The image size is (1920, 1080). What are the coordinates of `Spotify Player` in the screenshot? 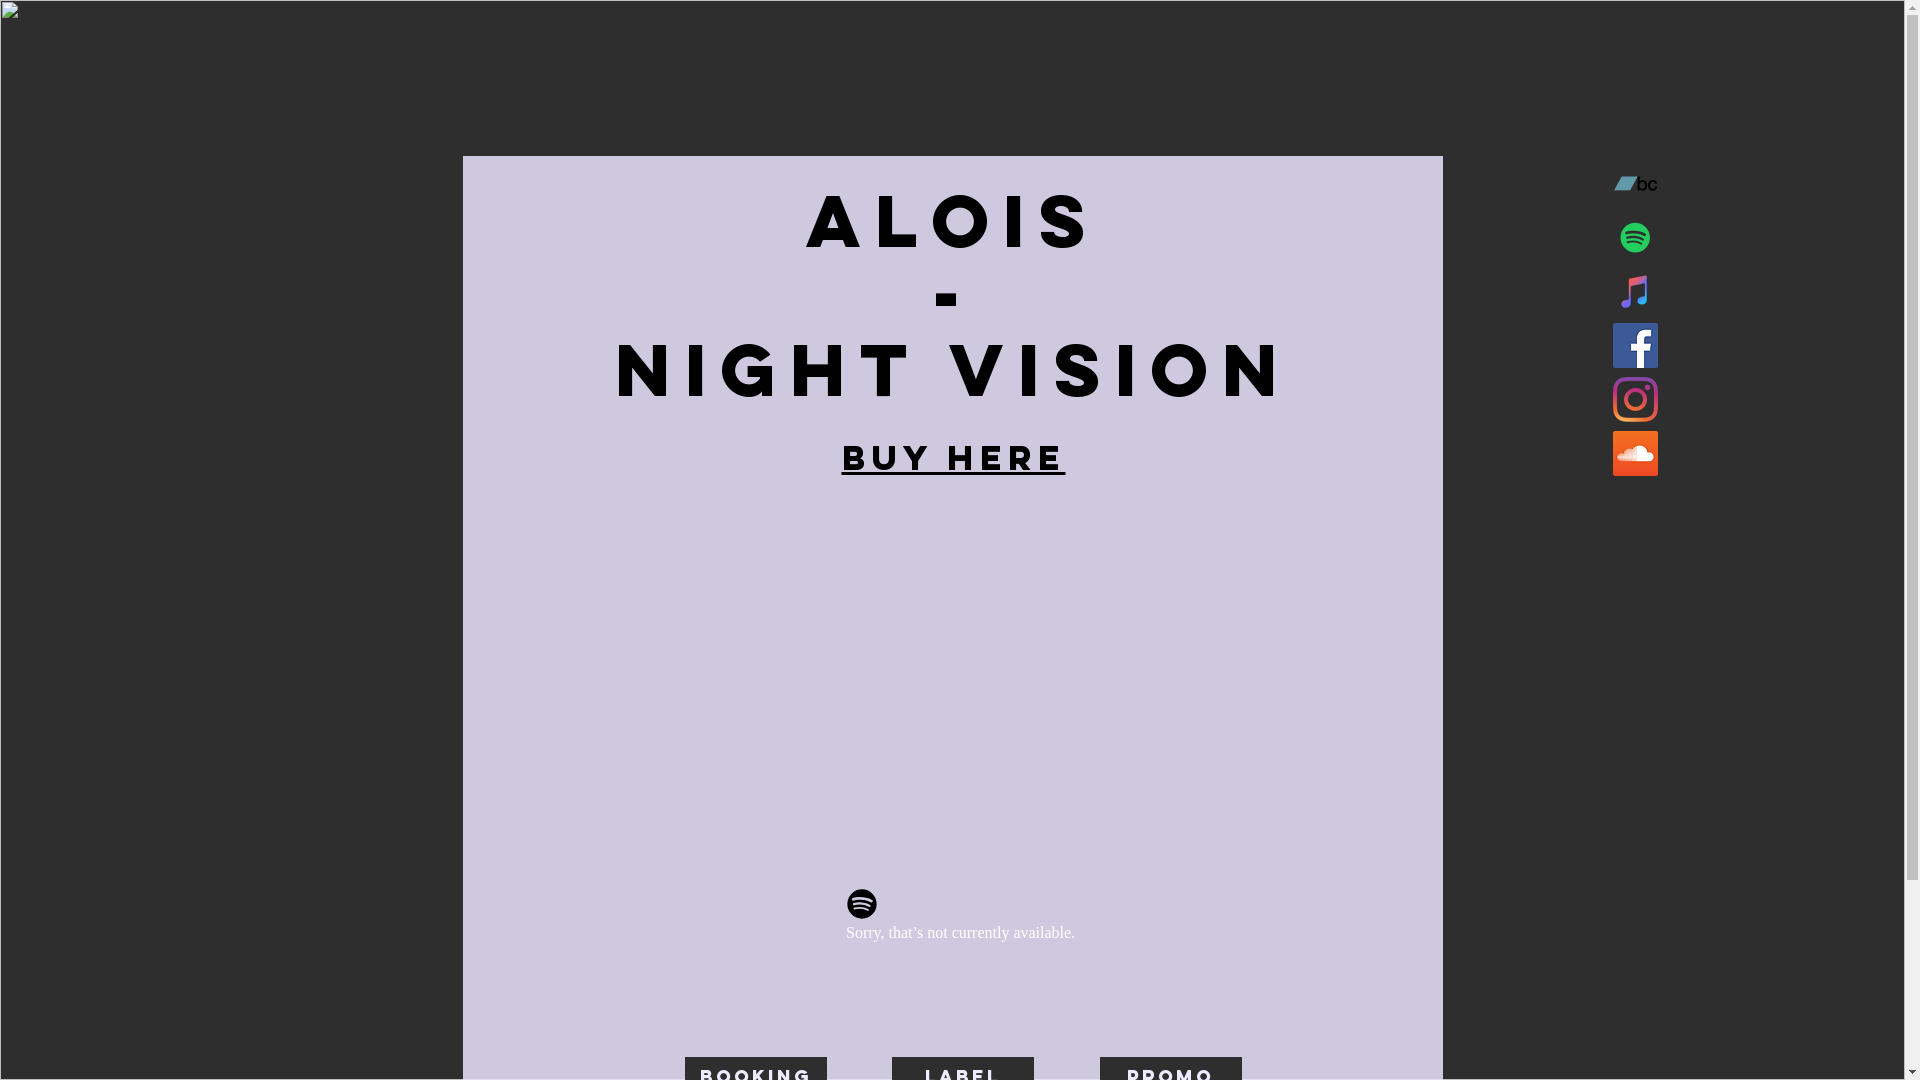 It's located at (963, 920).